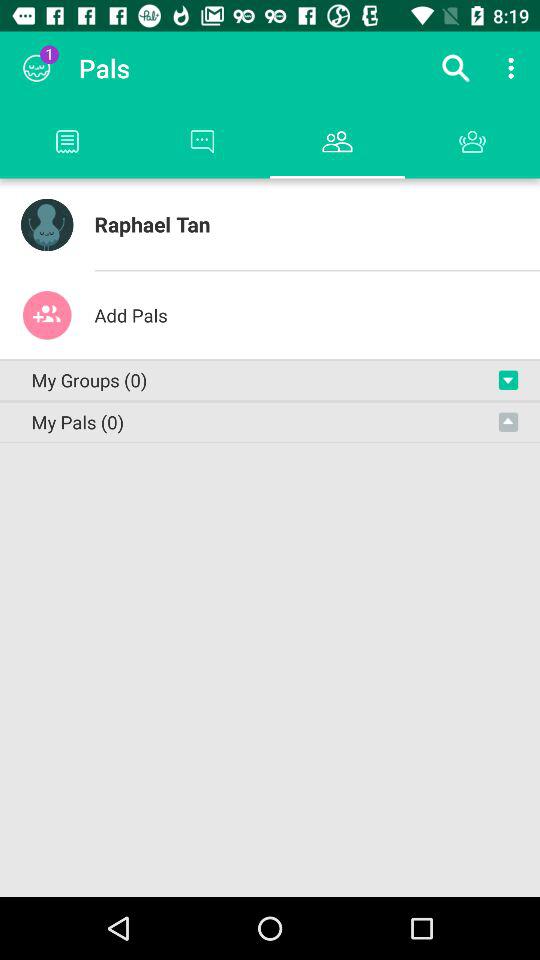  Describe the element at coordinates (36, 68) in the screenshot. I see `click item to the left of pals` at that location.